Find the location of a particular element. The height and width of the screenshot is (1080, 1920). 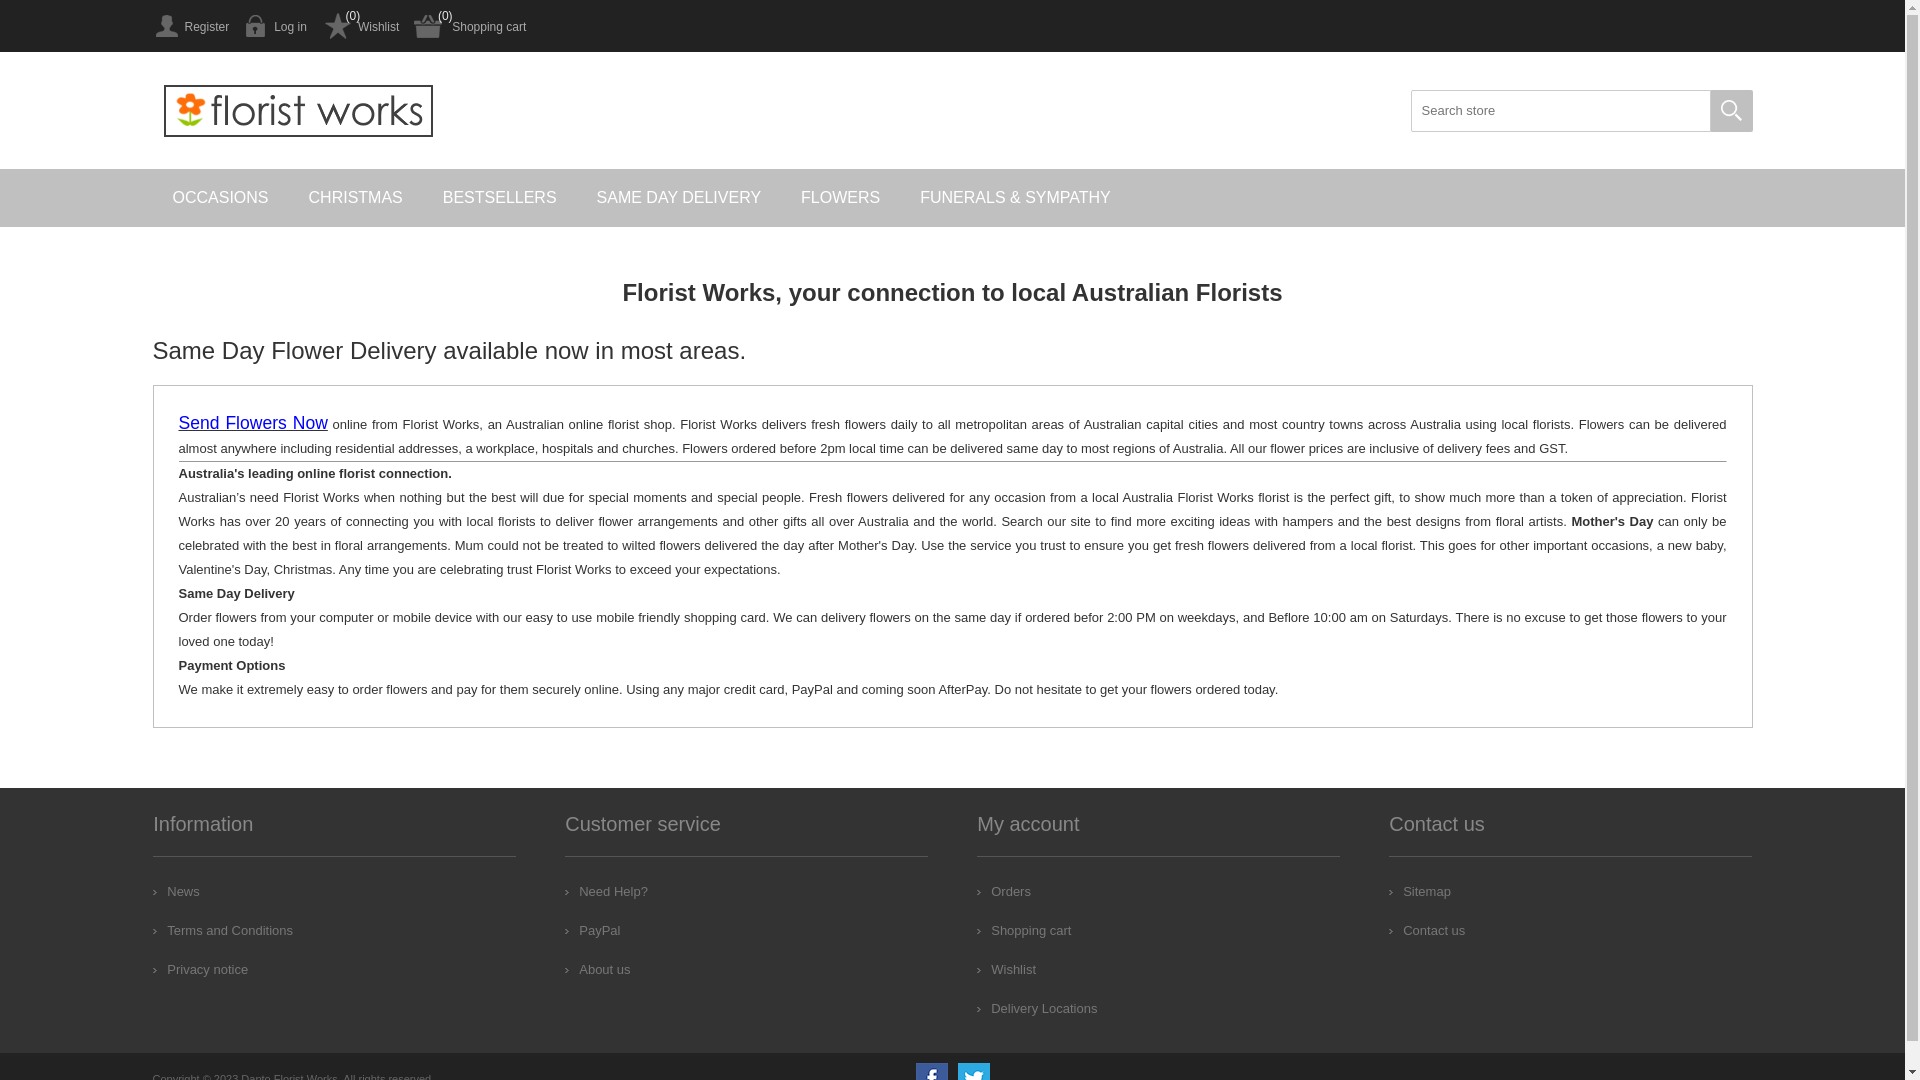

Contact us is located at coordinates (1427, 930).